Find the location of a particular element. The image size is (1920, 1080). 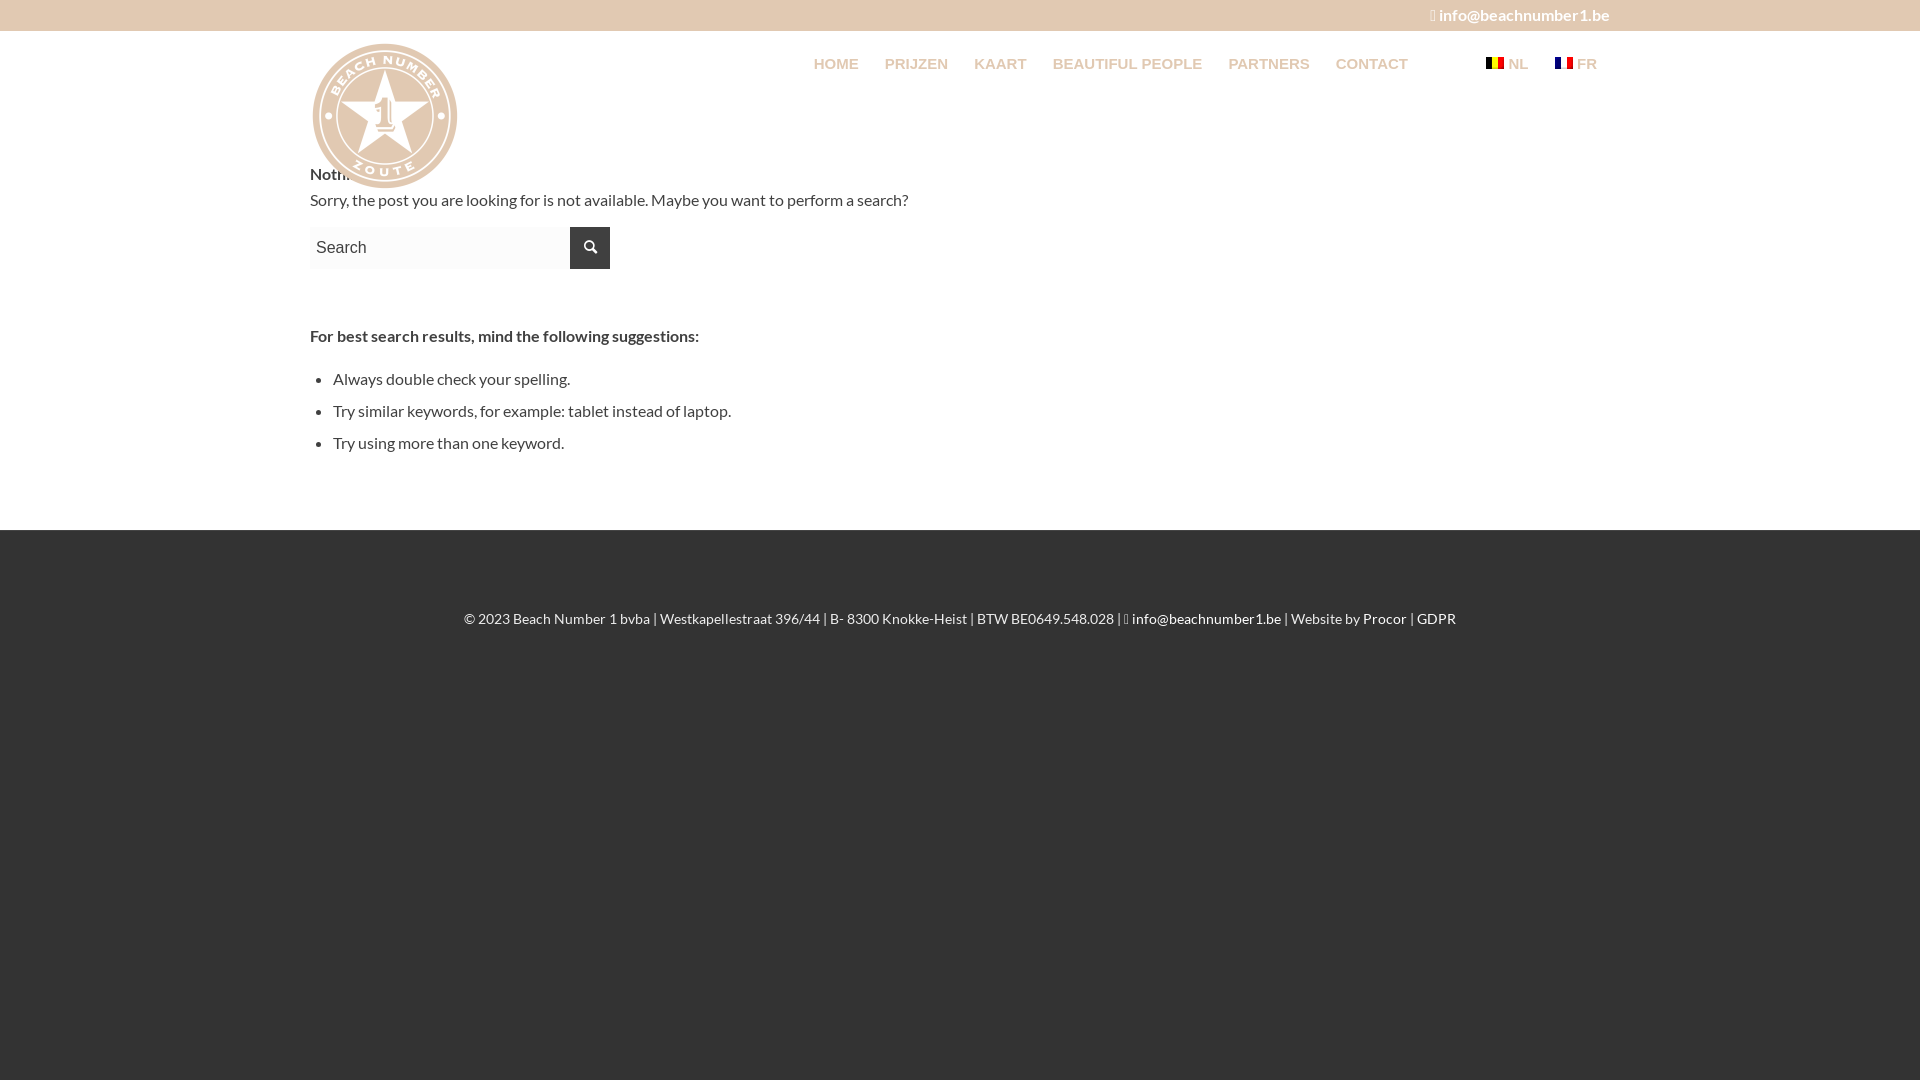

PRIJZEN is located at coordinates (916, 64).